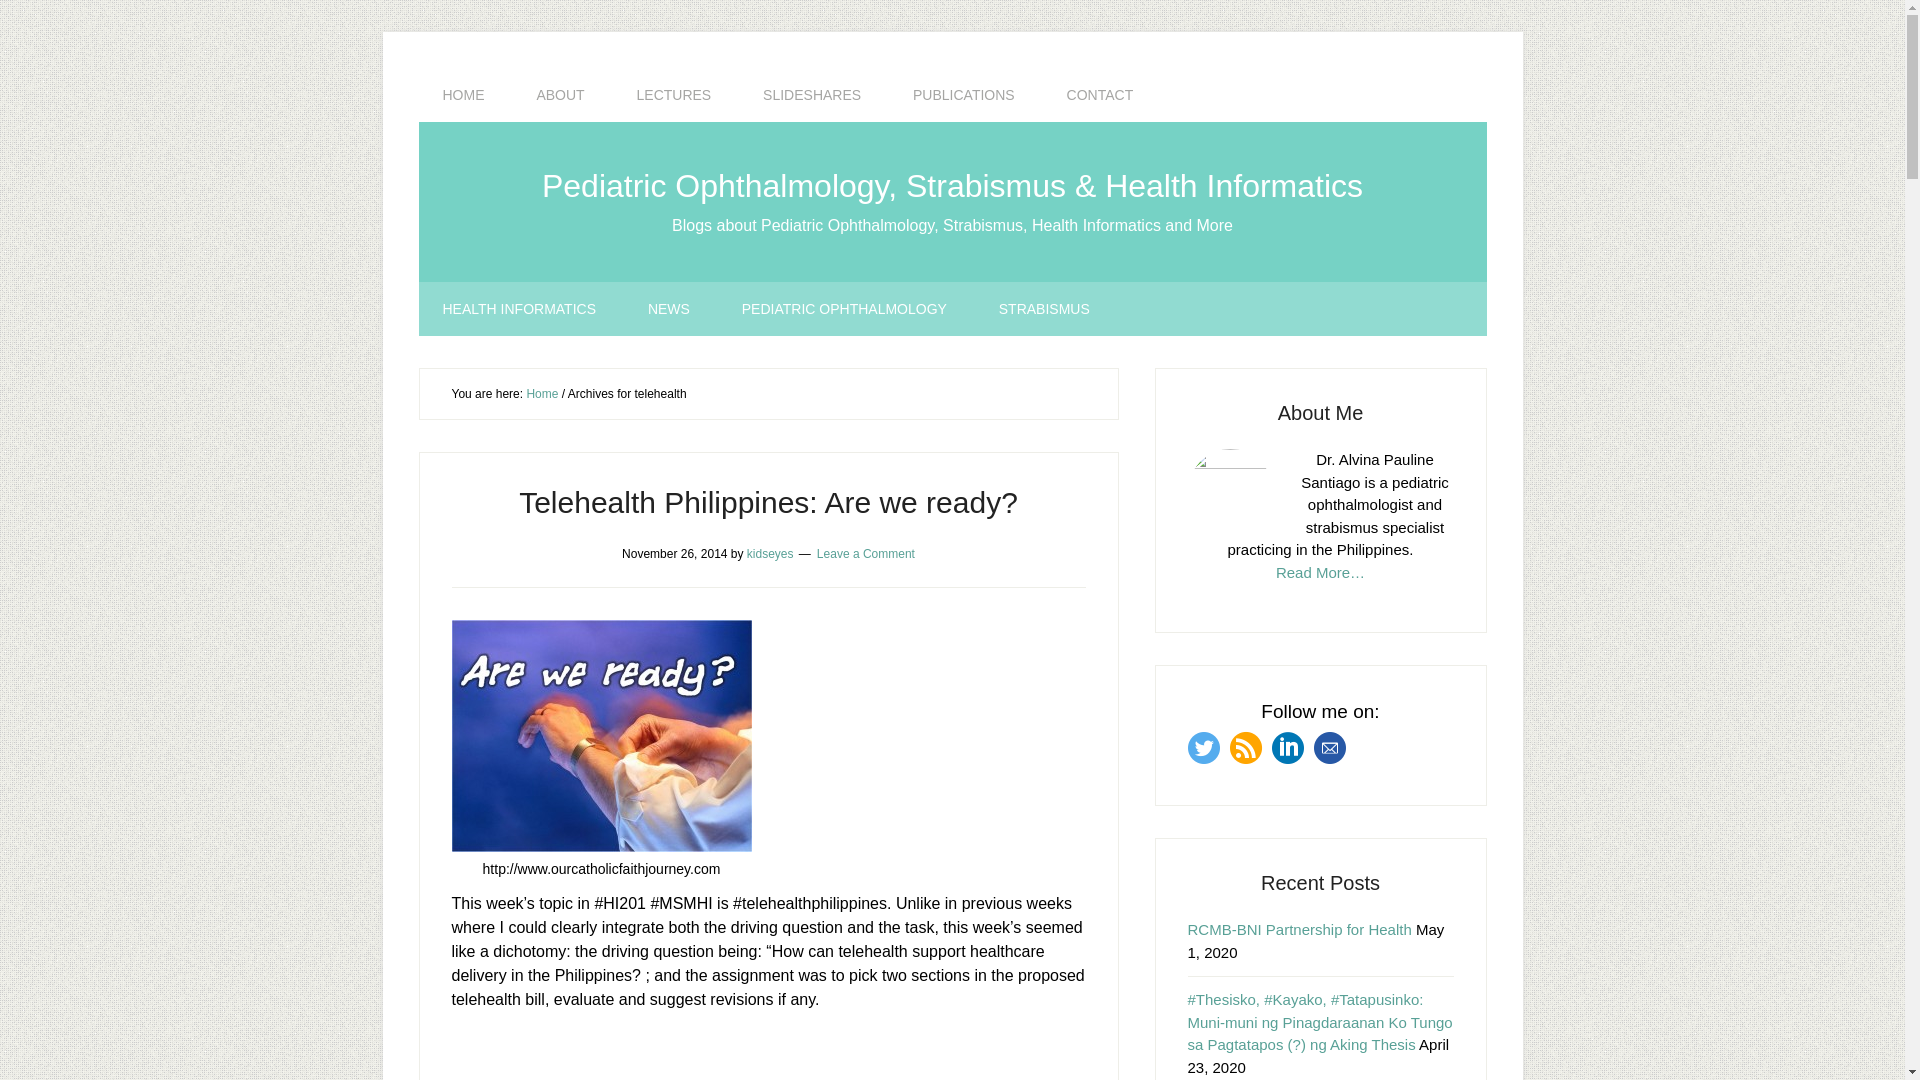 Image resolution: width=1920 pixels, height=1080 pixels. Describe the element at coordinates (963, 95) in the screenshot. I see `PUBLICATIONS` at that location.